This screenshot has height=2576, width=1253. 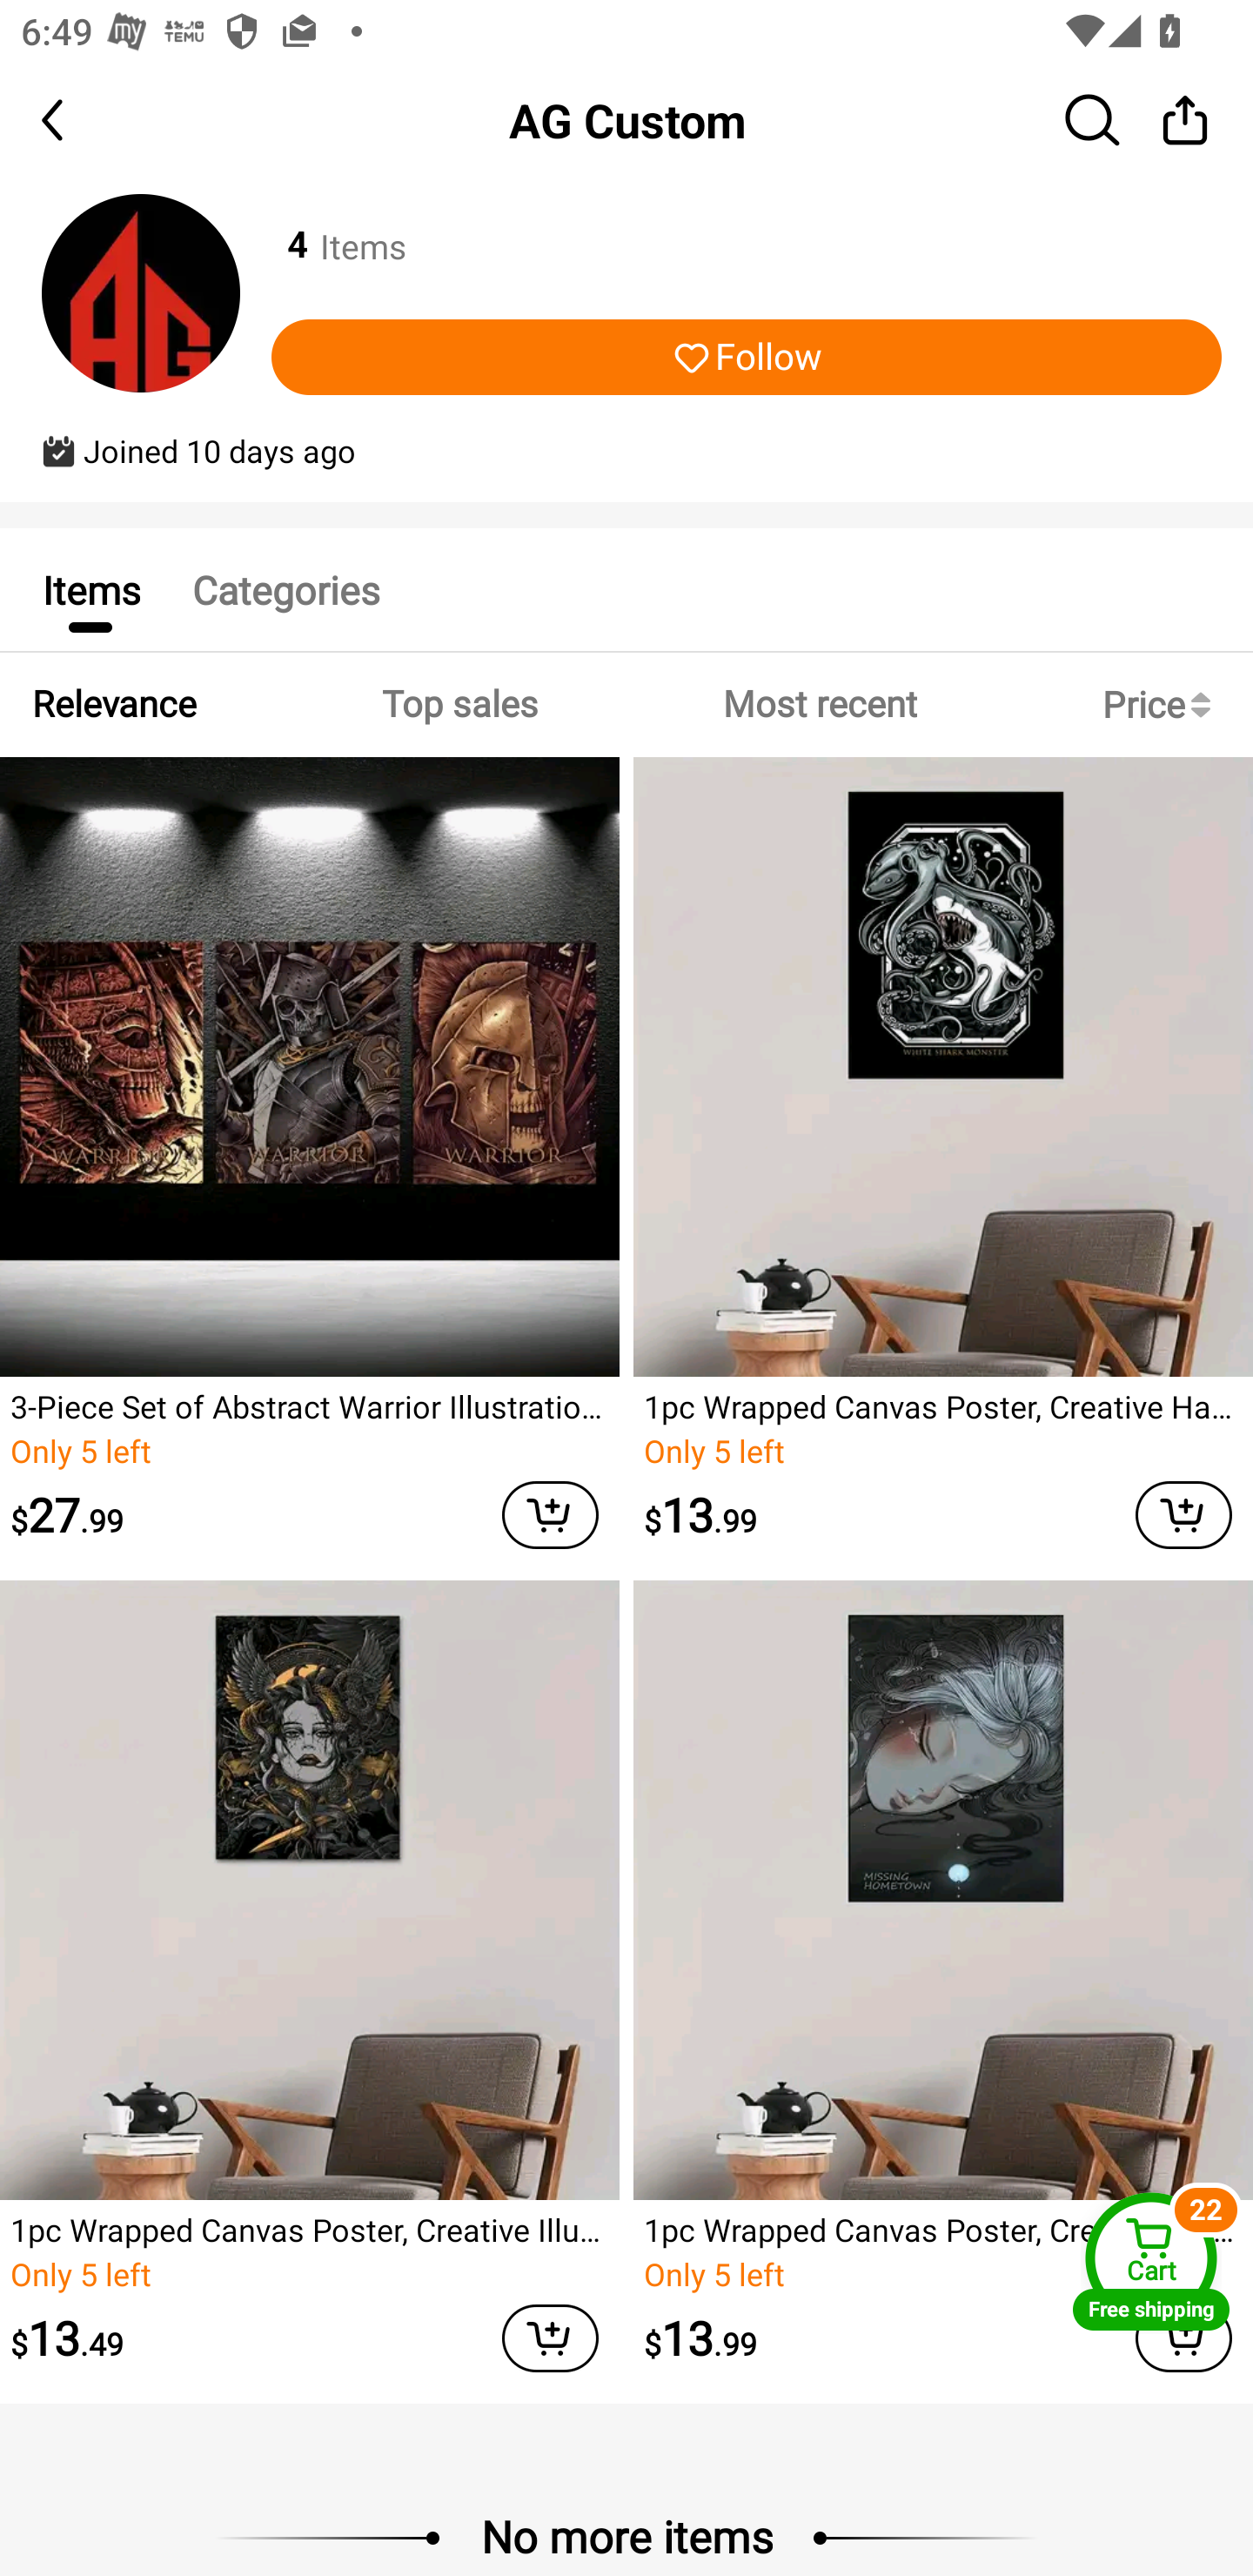 What do you see at coordinates (90, 589) in the screenshot?
I see `Items` at bounding box center [90, 589].